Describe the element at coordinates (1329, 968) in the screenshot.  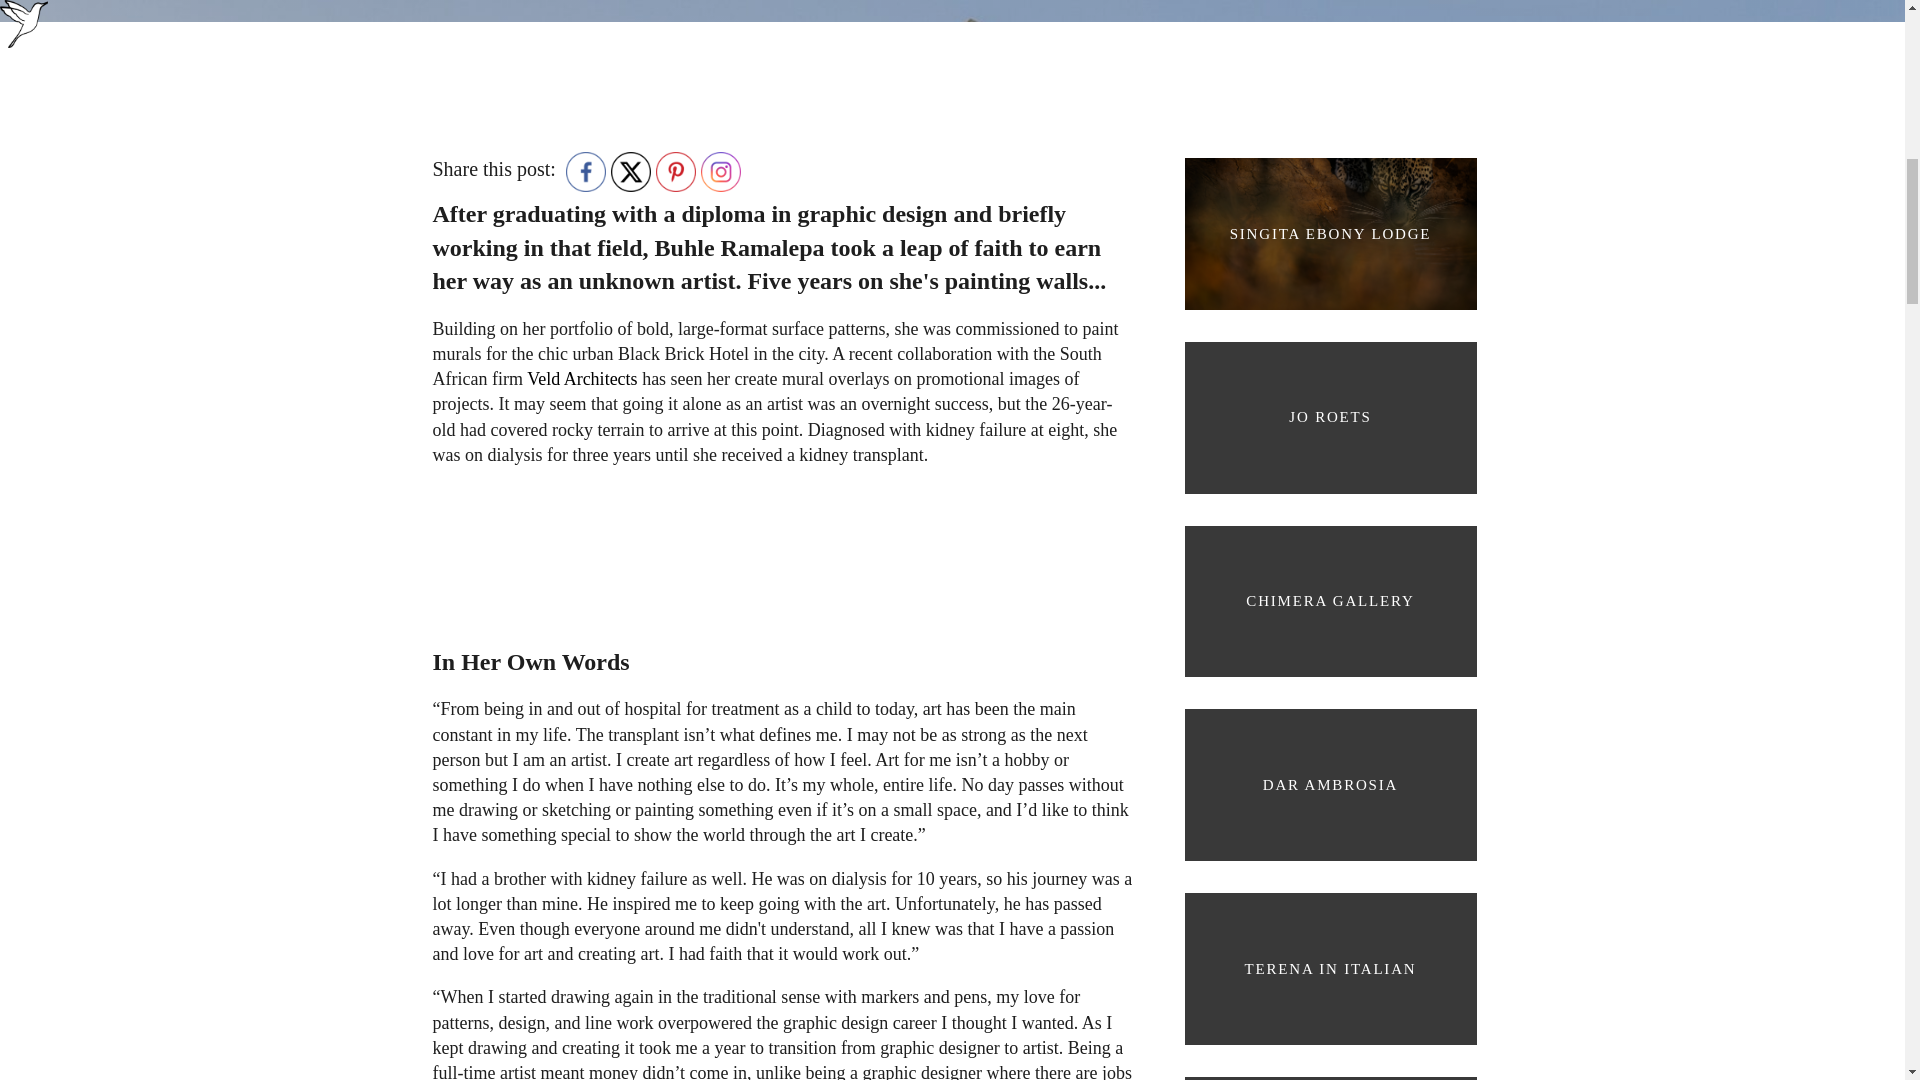
I see `TERENA IN ITALIAN` at that location.